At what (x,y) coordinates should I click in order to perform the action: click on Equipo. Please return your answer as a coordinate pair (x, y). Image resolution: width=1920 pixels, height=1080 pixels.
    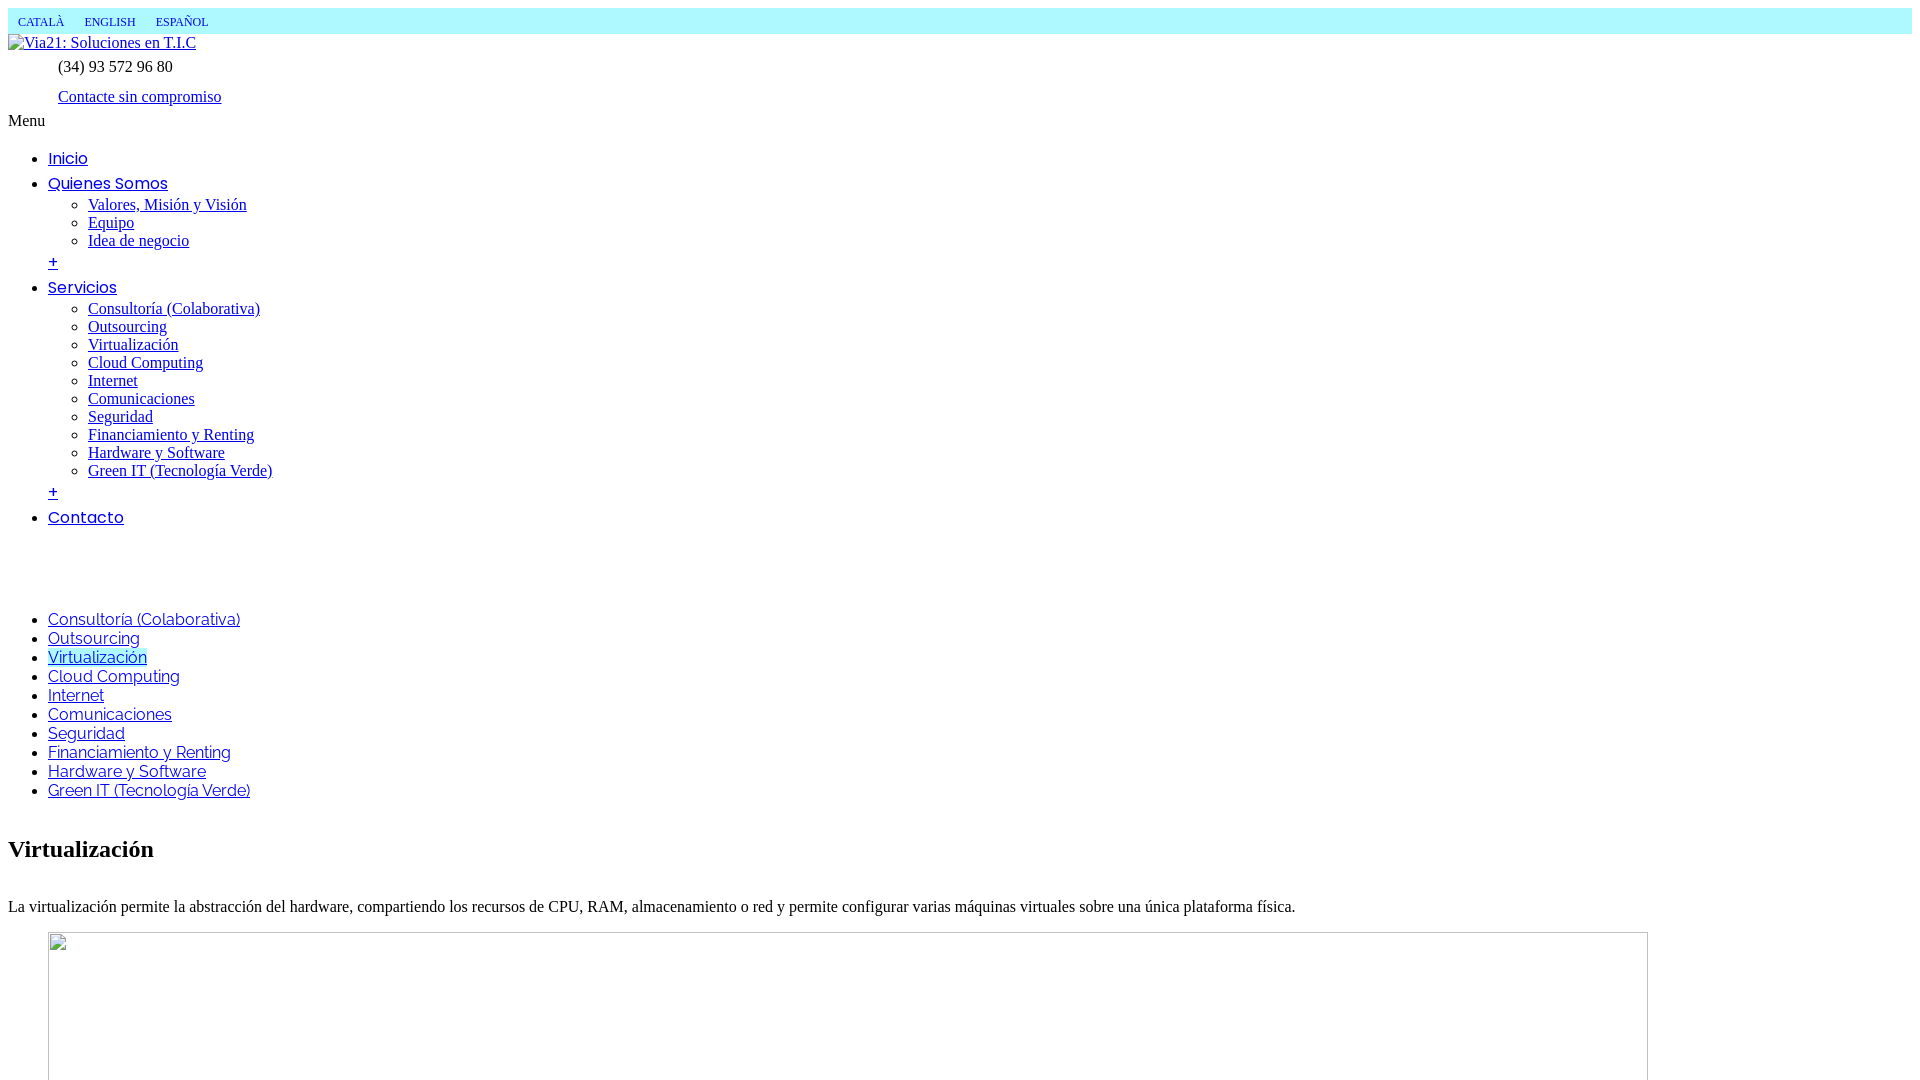
    Looking at the image, I should click on (111, 222).